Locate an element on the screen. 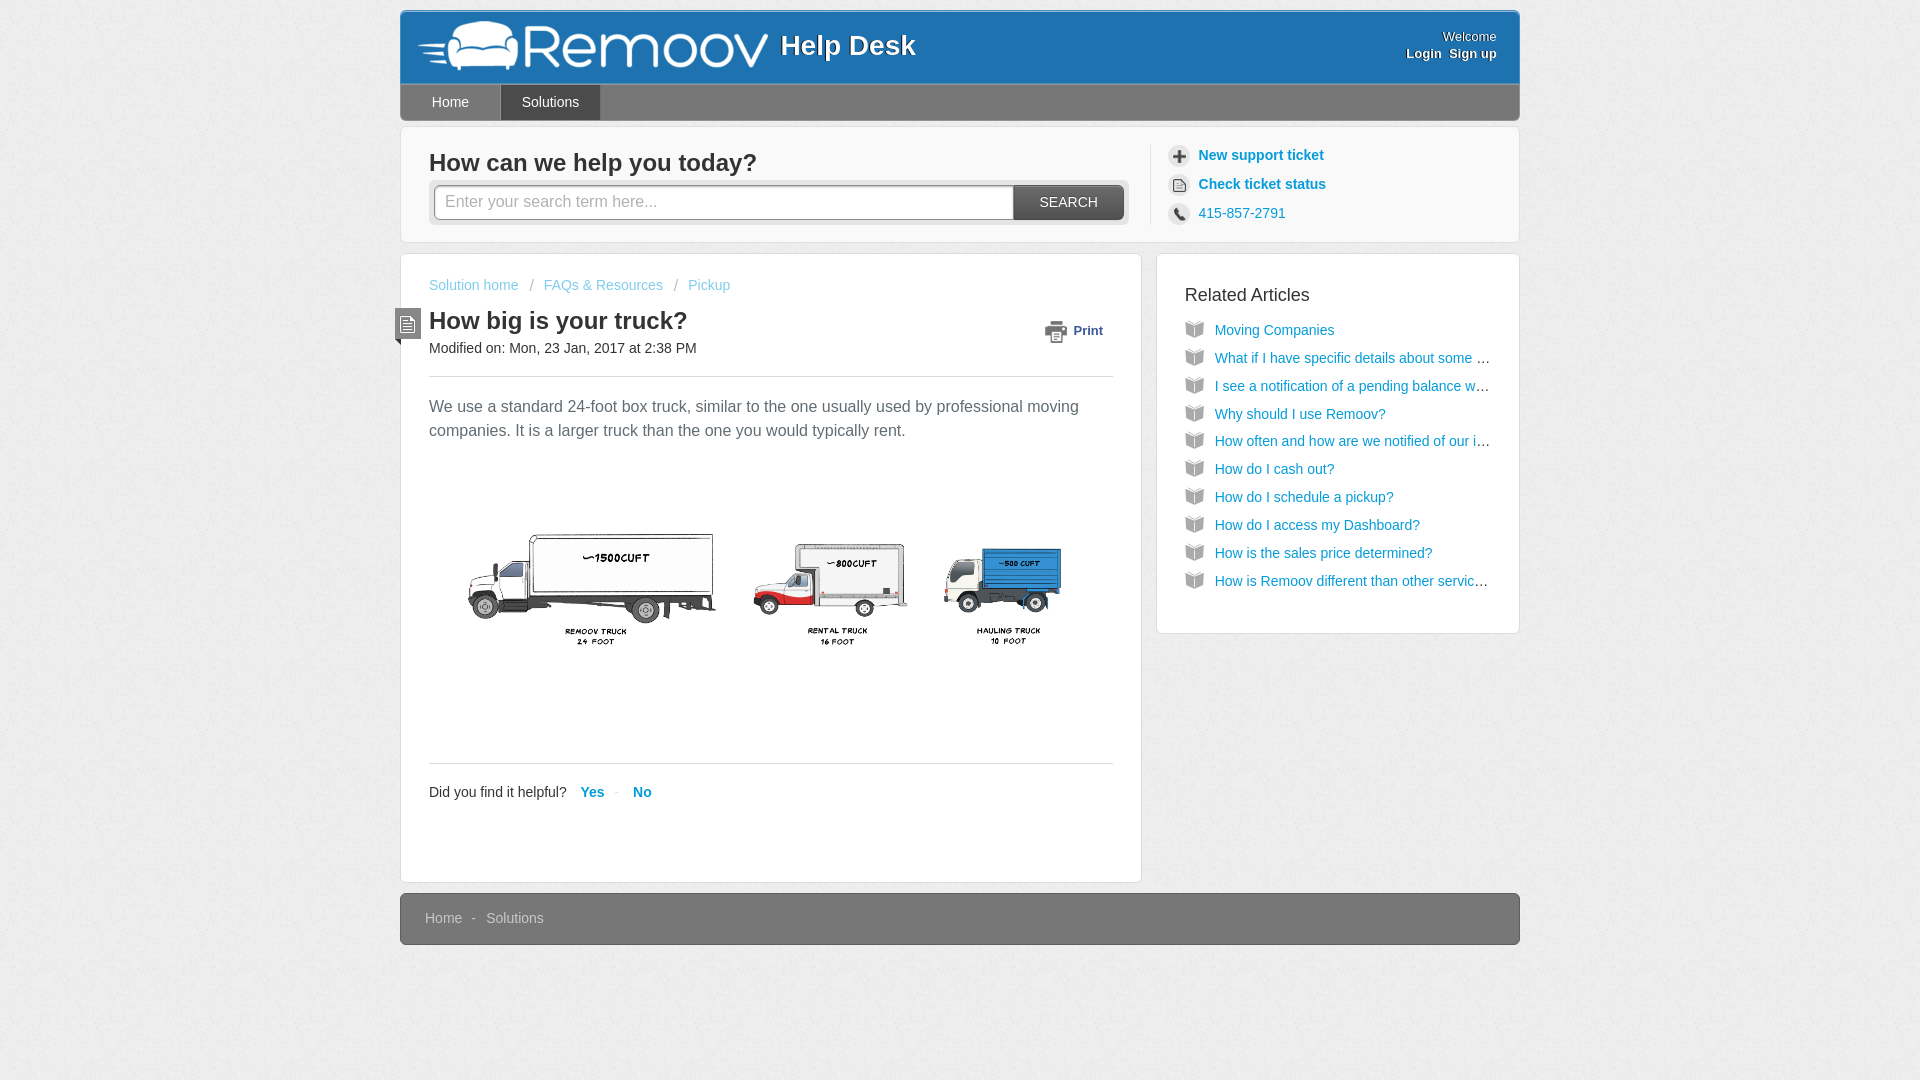 The image size is (1920, 1080). How is the sales price determined? is located at coordinates (1324, 552).